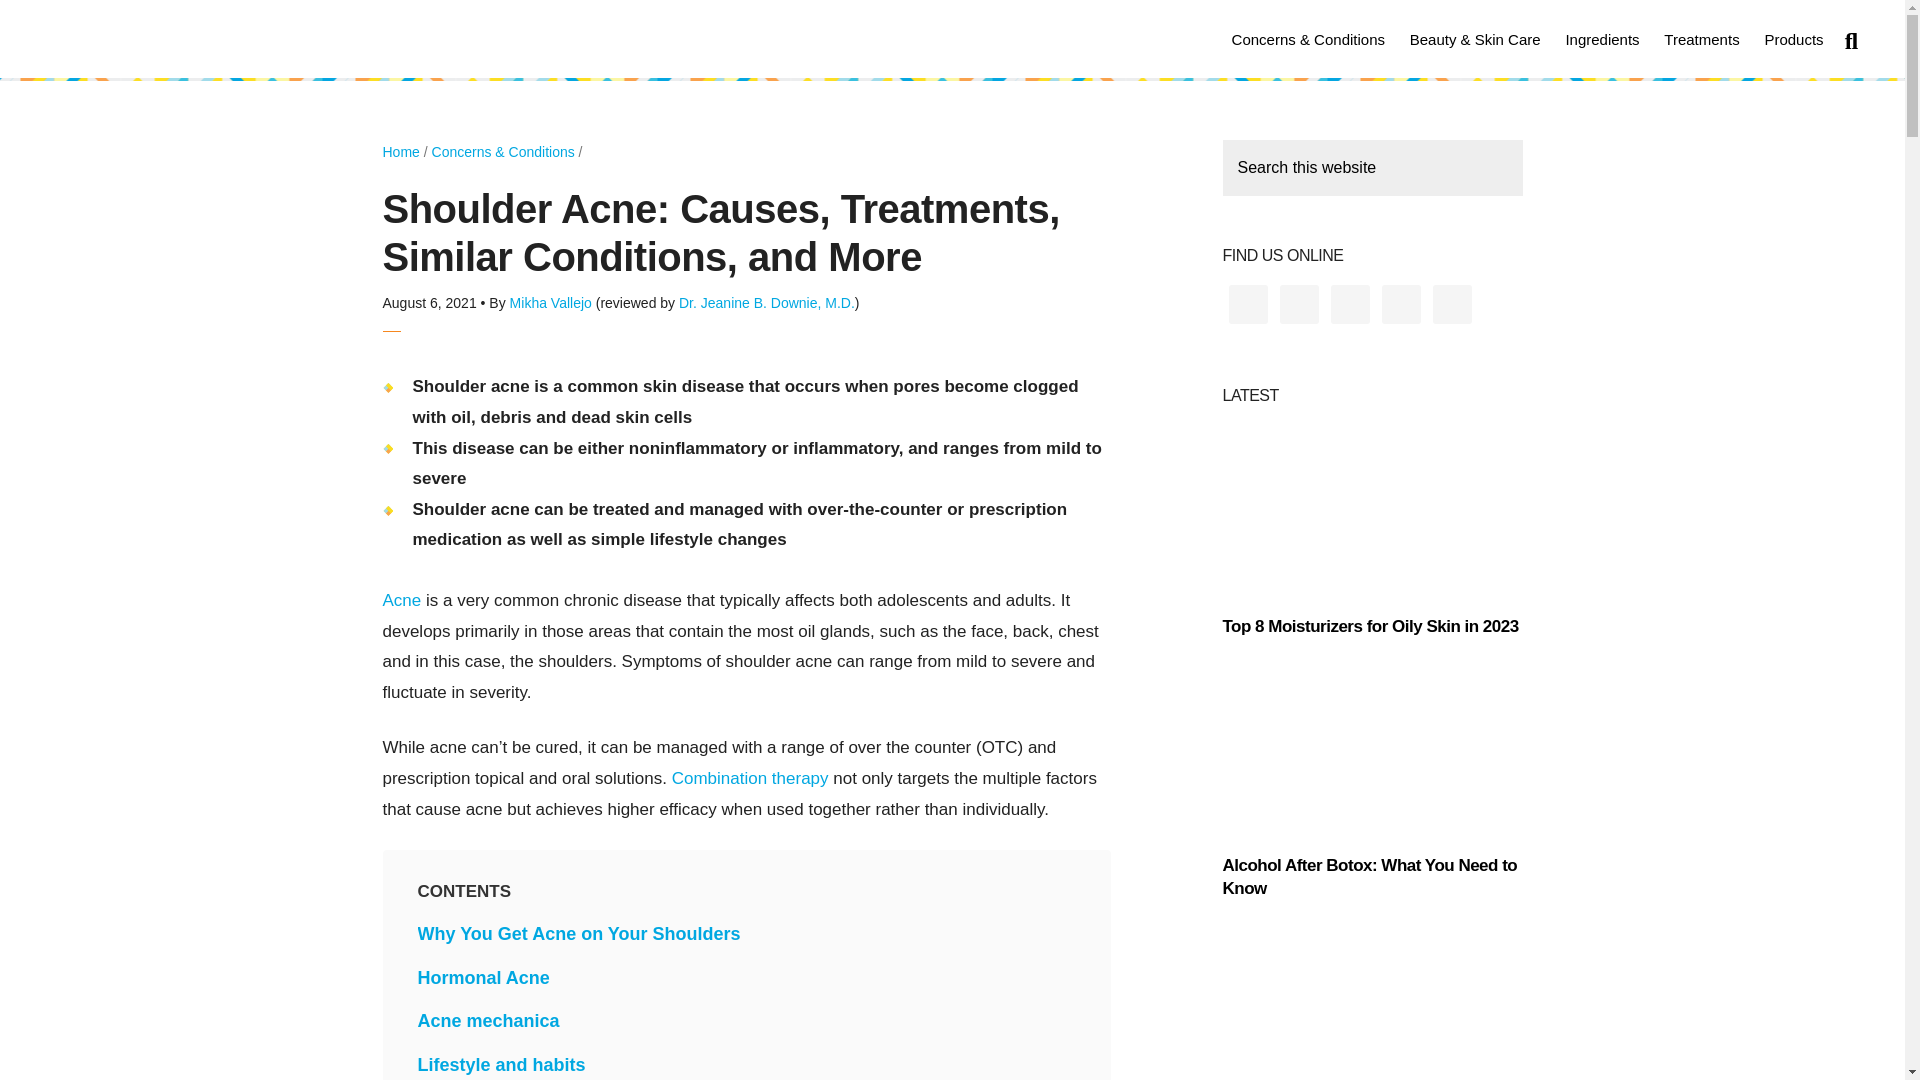  I want to click on Hormonal Acne, so click(484, 978).